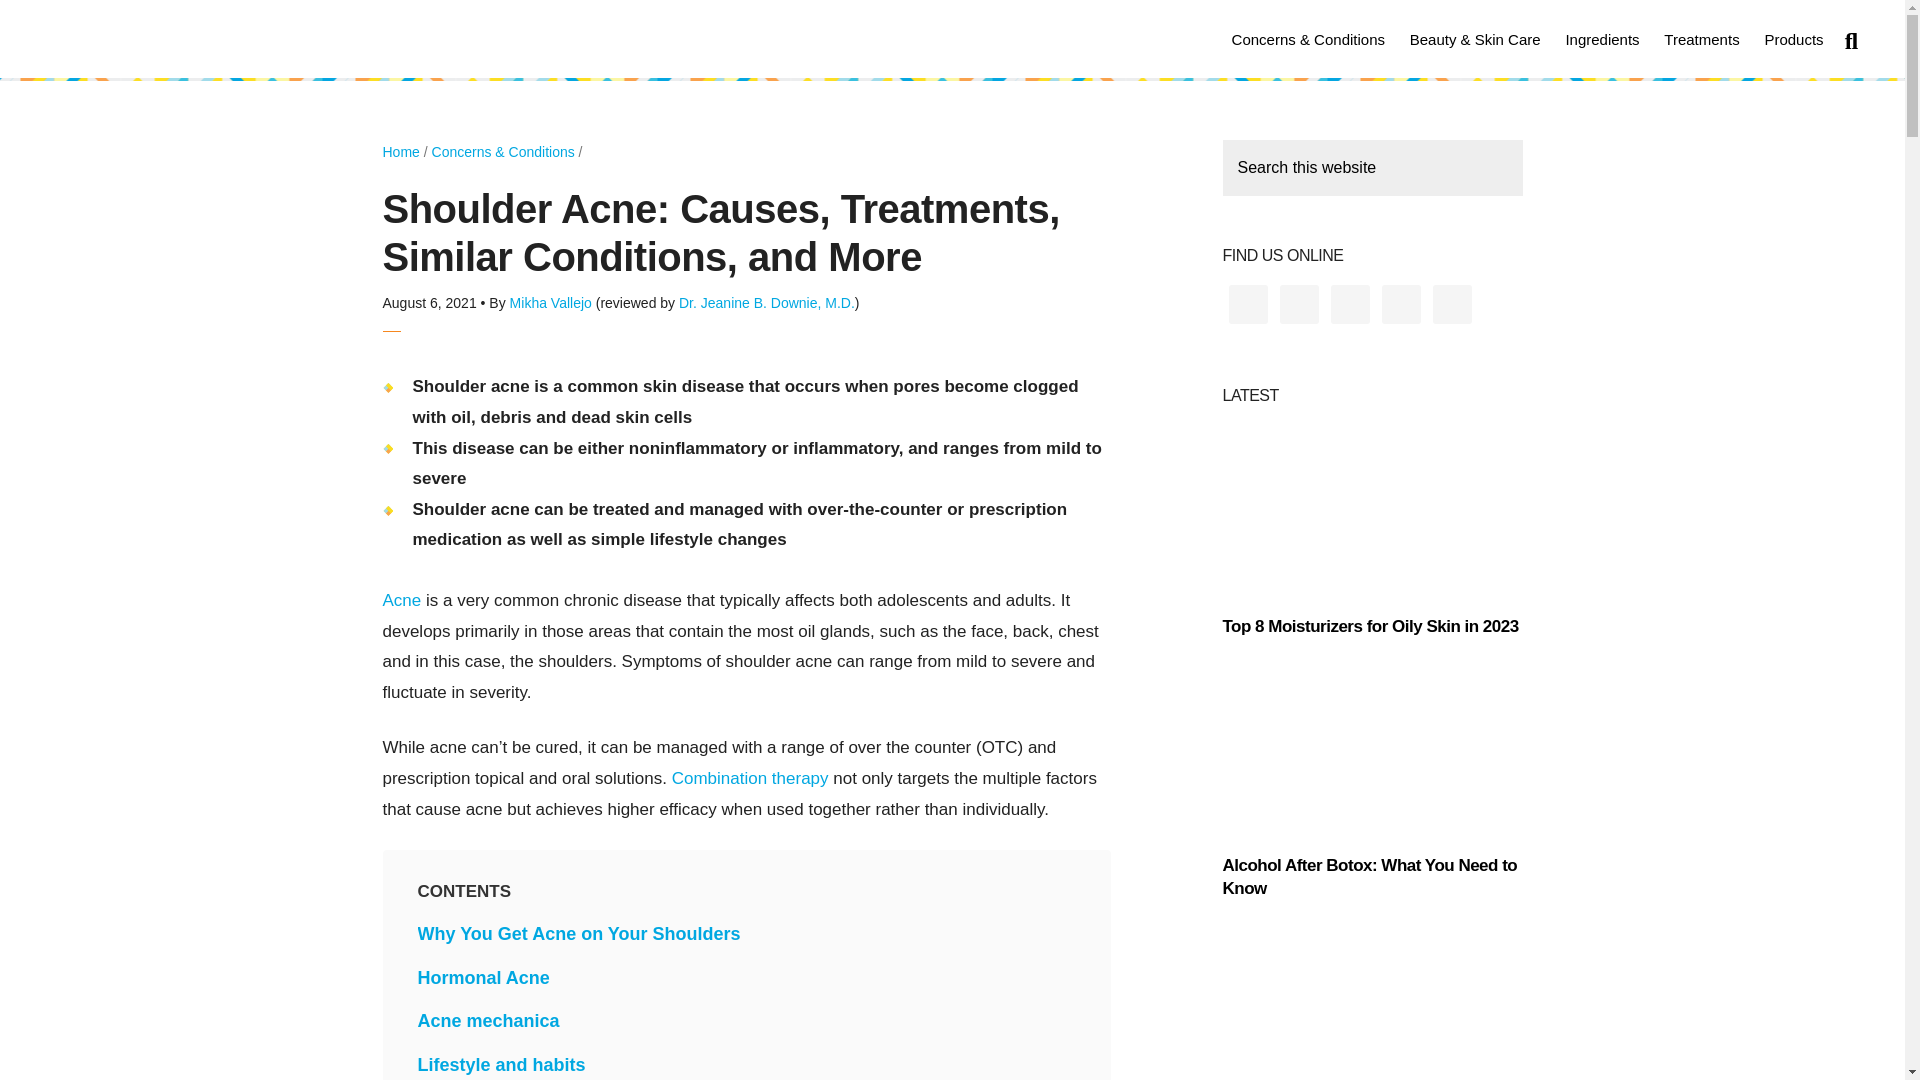  I want to click on Hormonal Acne, so click(484, 978).